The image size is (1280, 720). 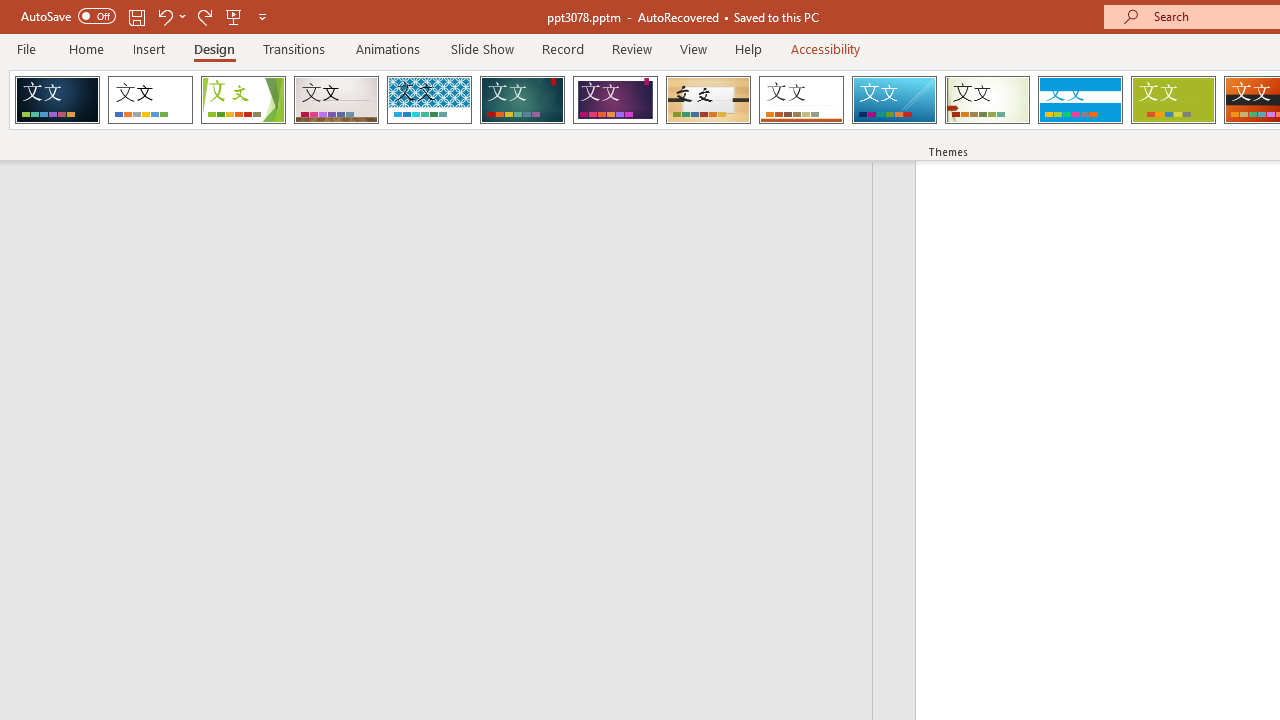 What do you see at coordinates (244, 100) in the screenshot?
I see `Facet` at bounding box center [244, 100].